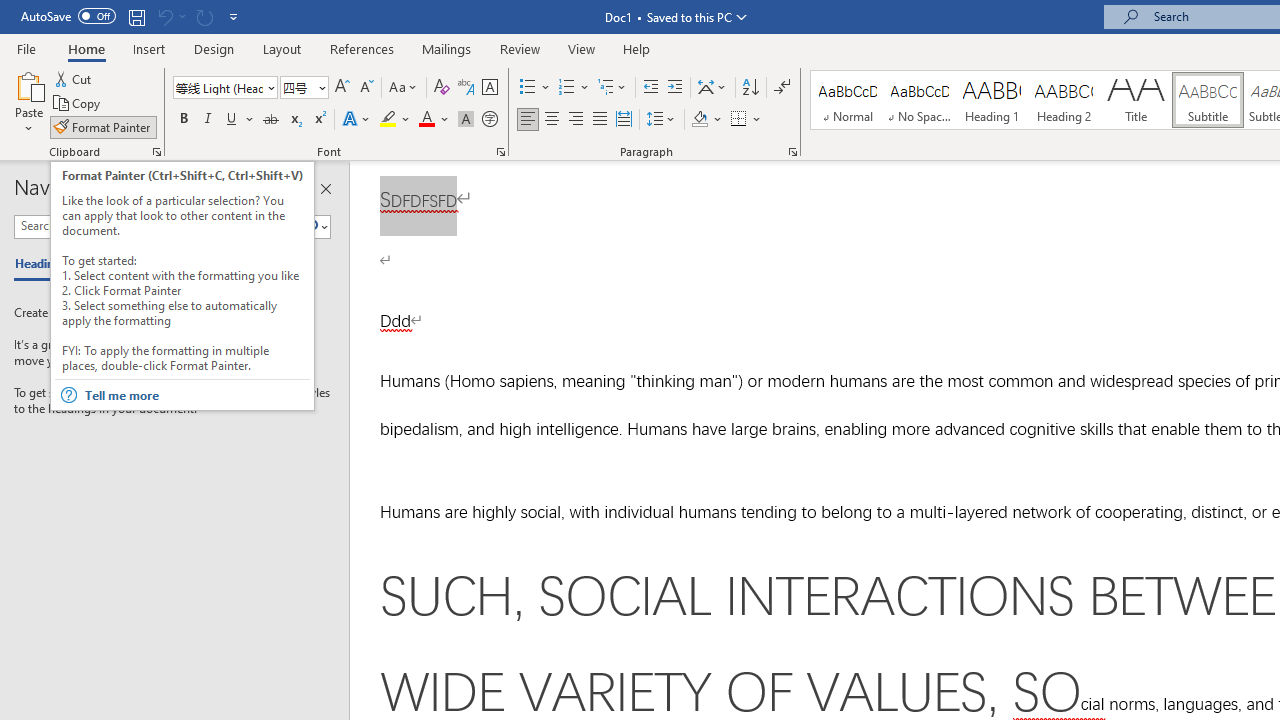 The width and height of the screenshot is (1280, 720). I want to click on Numbering, so click(574, 88).